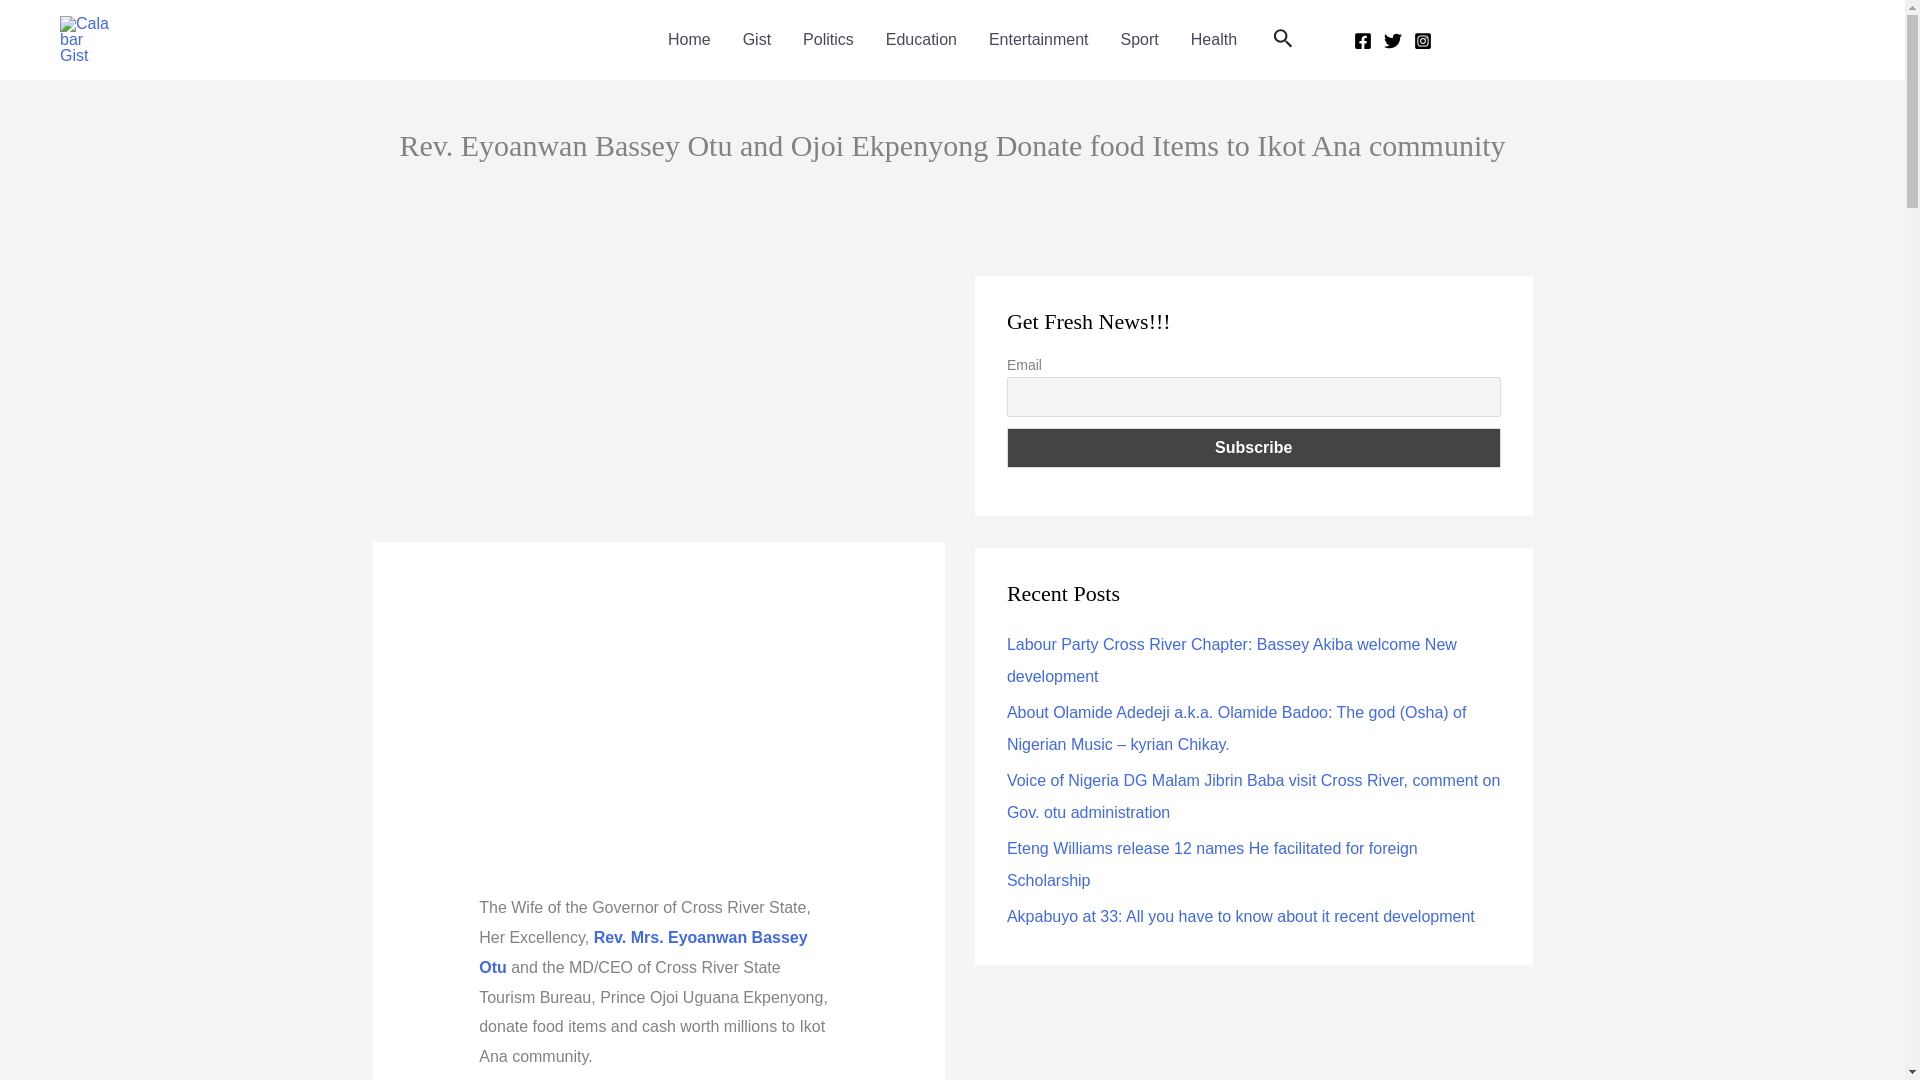  I want to click on Rev. Mrs. Eyoanwan Bassey Otu, so click(642, 952).